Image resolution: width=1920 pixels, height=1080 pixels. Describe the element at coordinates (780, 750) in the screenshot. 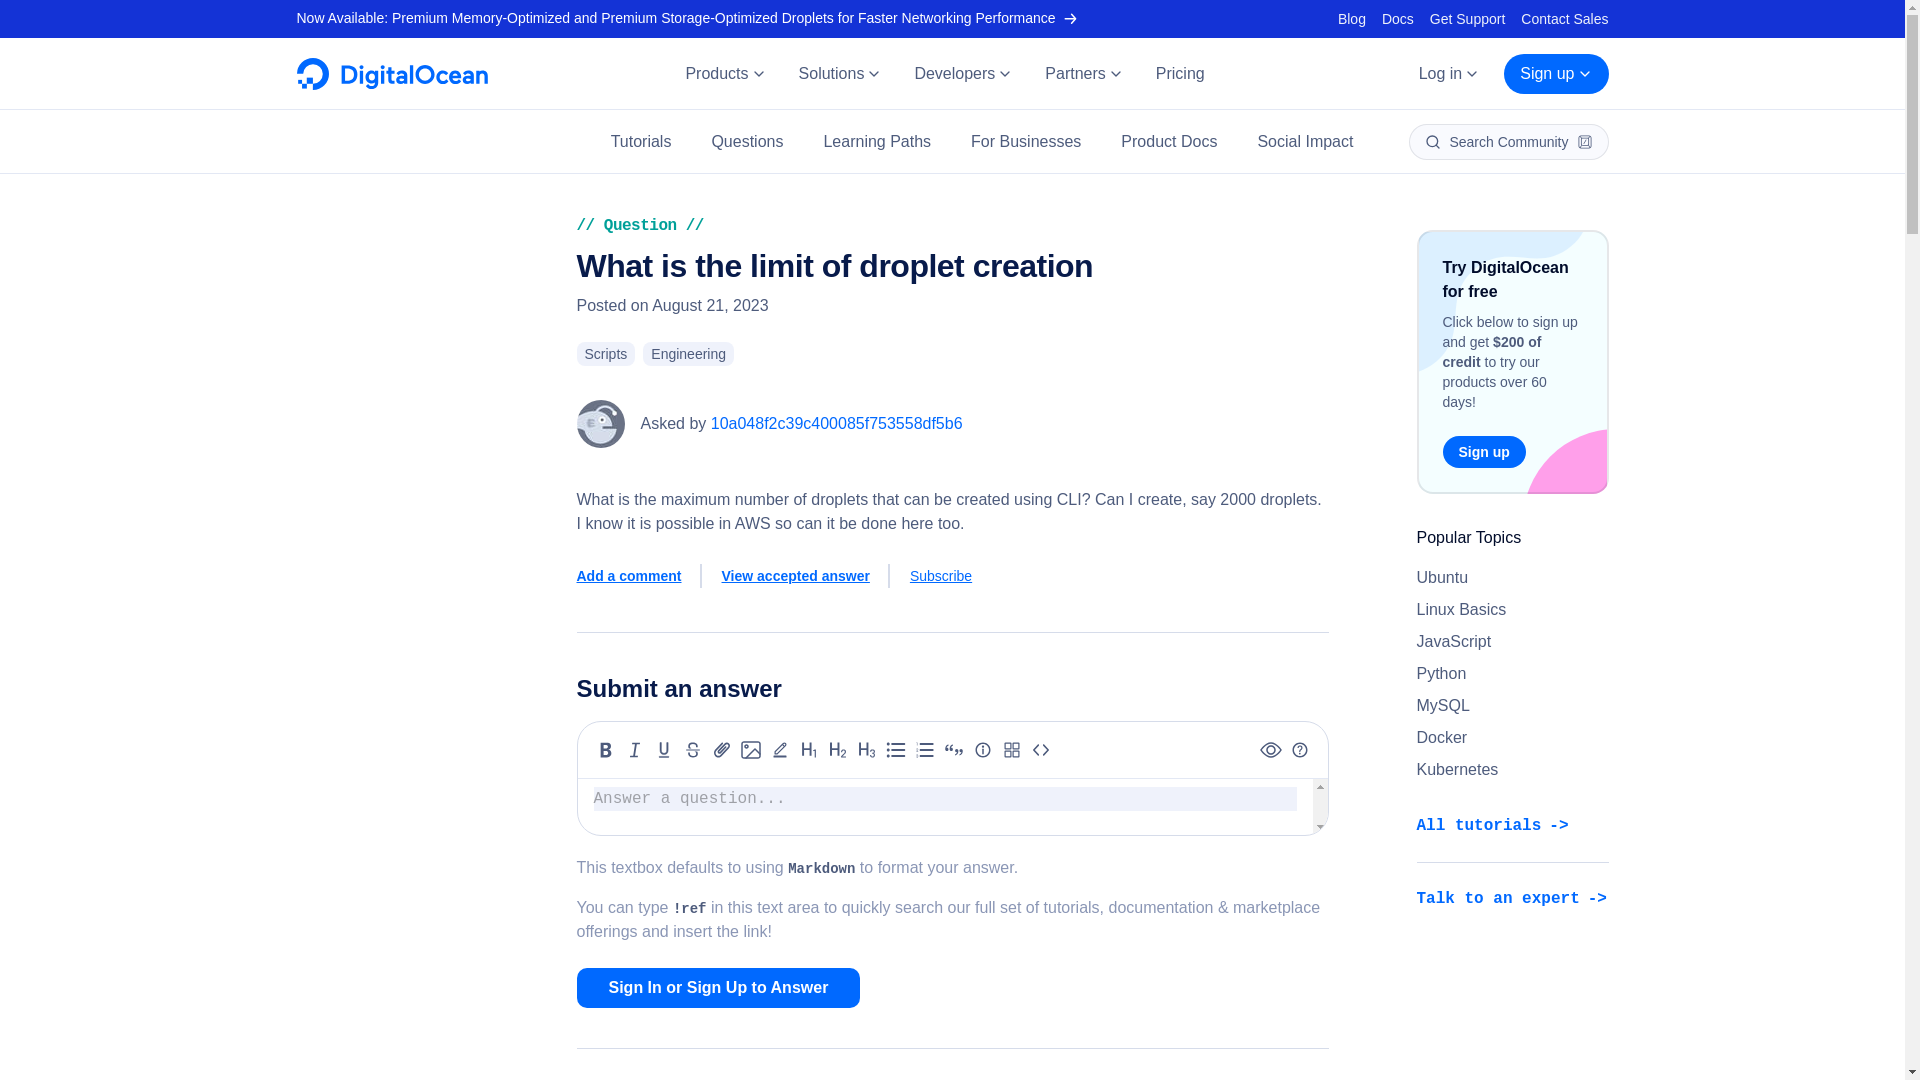

I see `Highlight` at that location.